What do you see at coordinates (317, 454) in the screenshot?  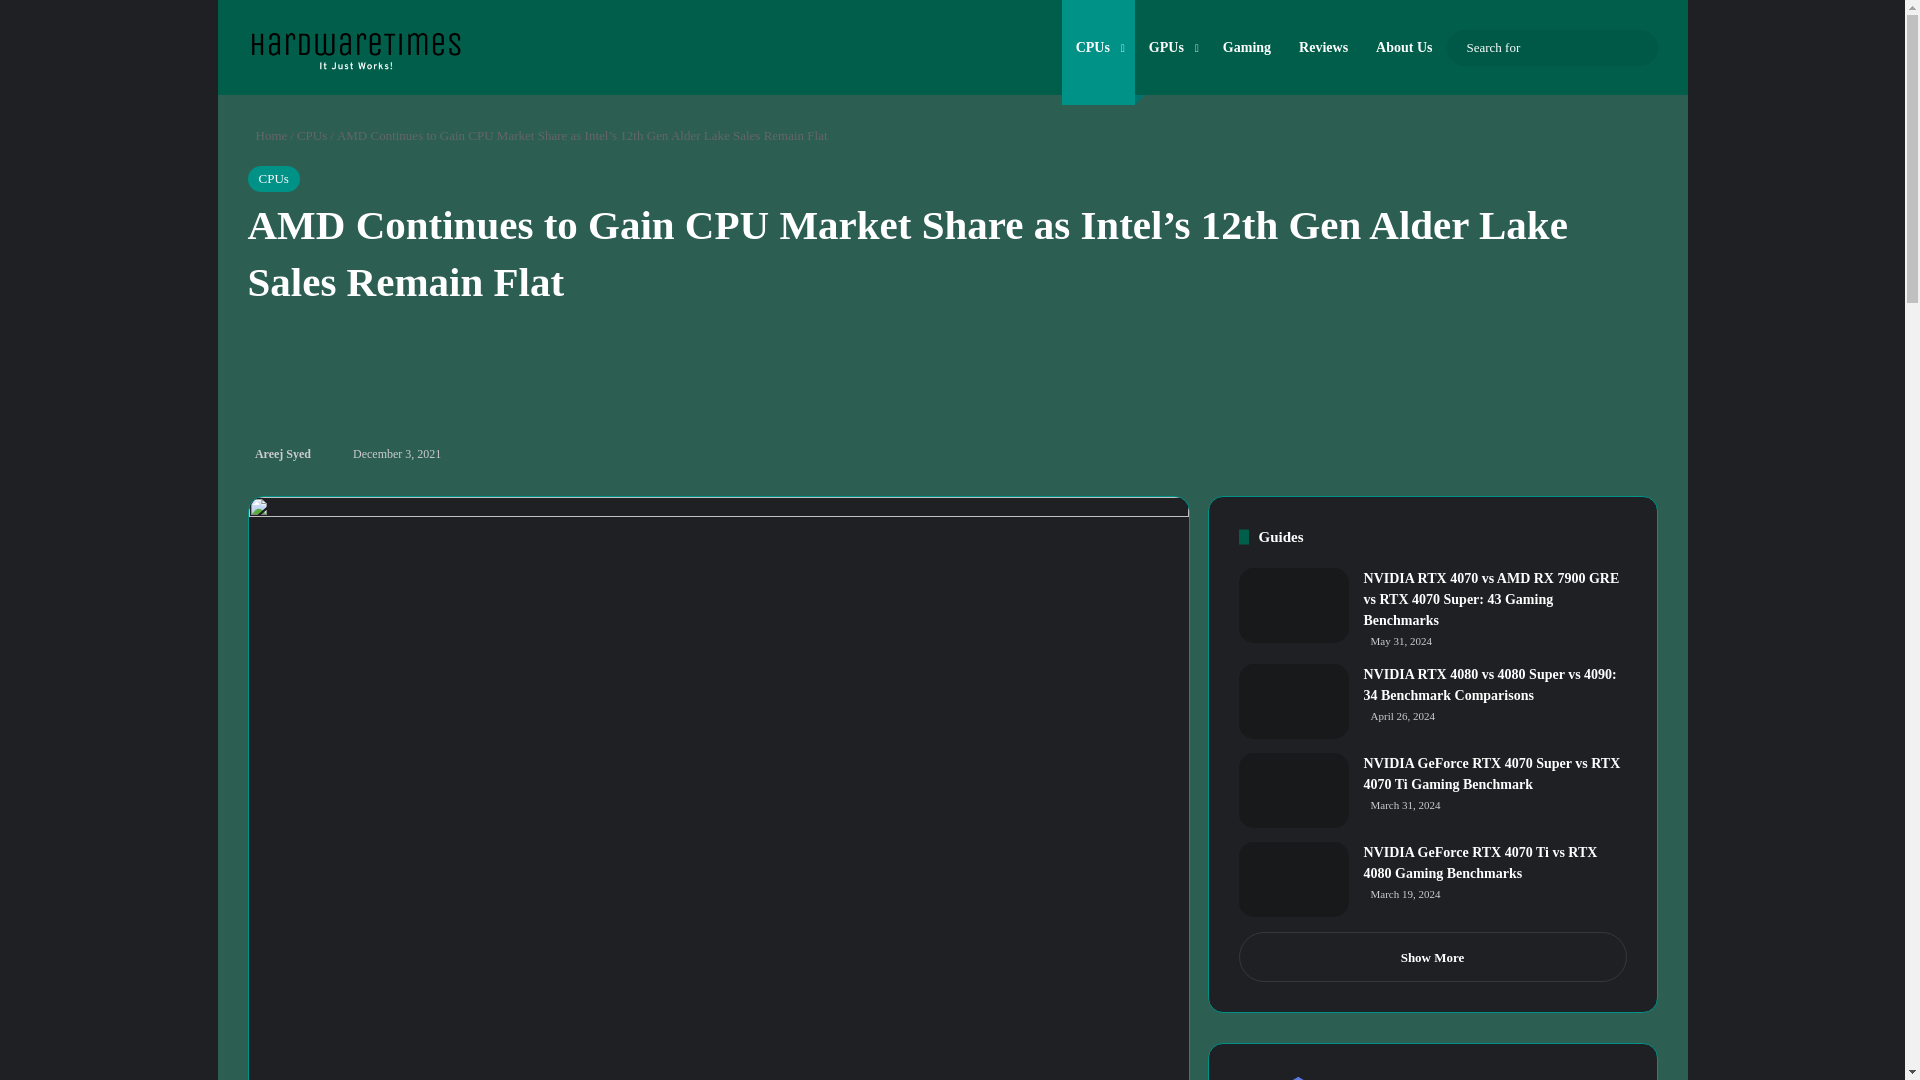 I see `Follow on X` at bounding box center [317, 454].